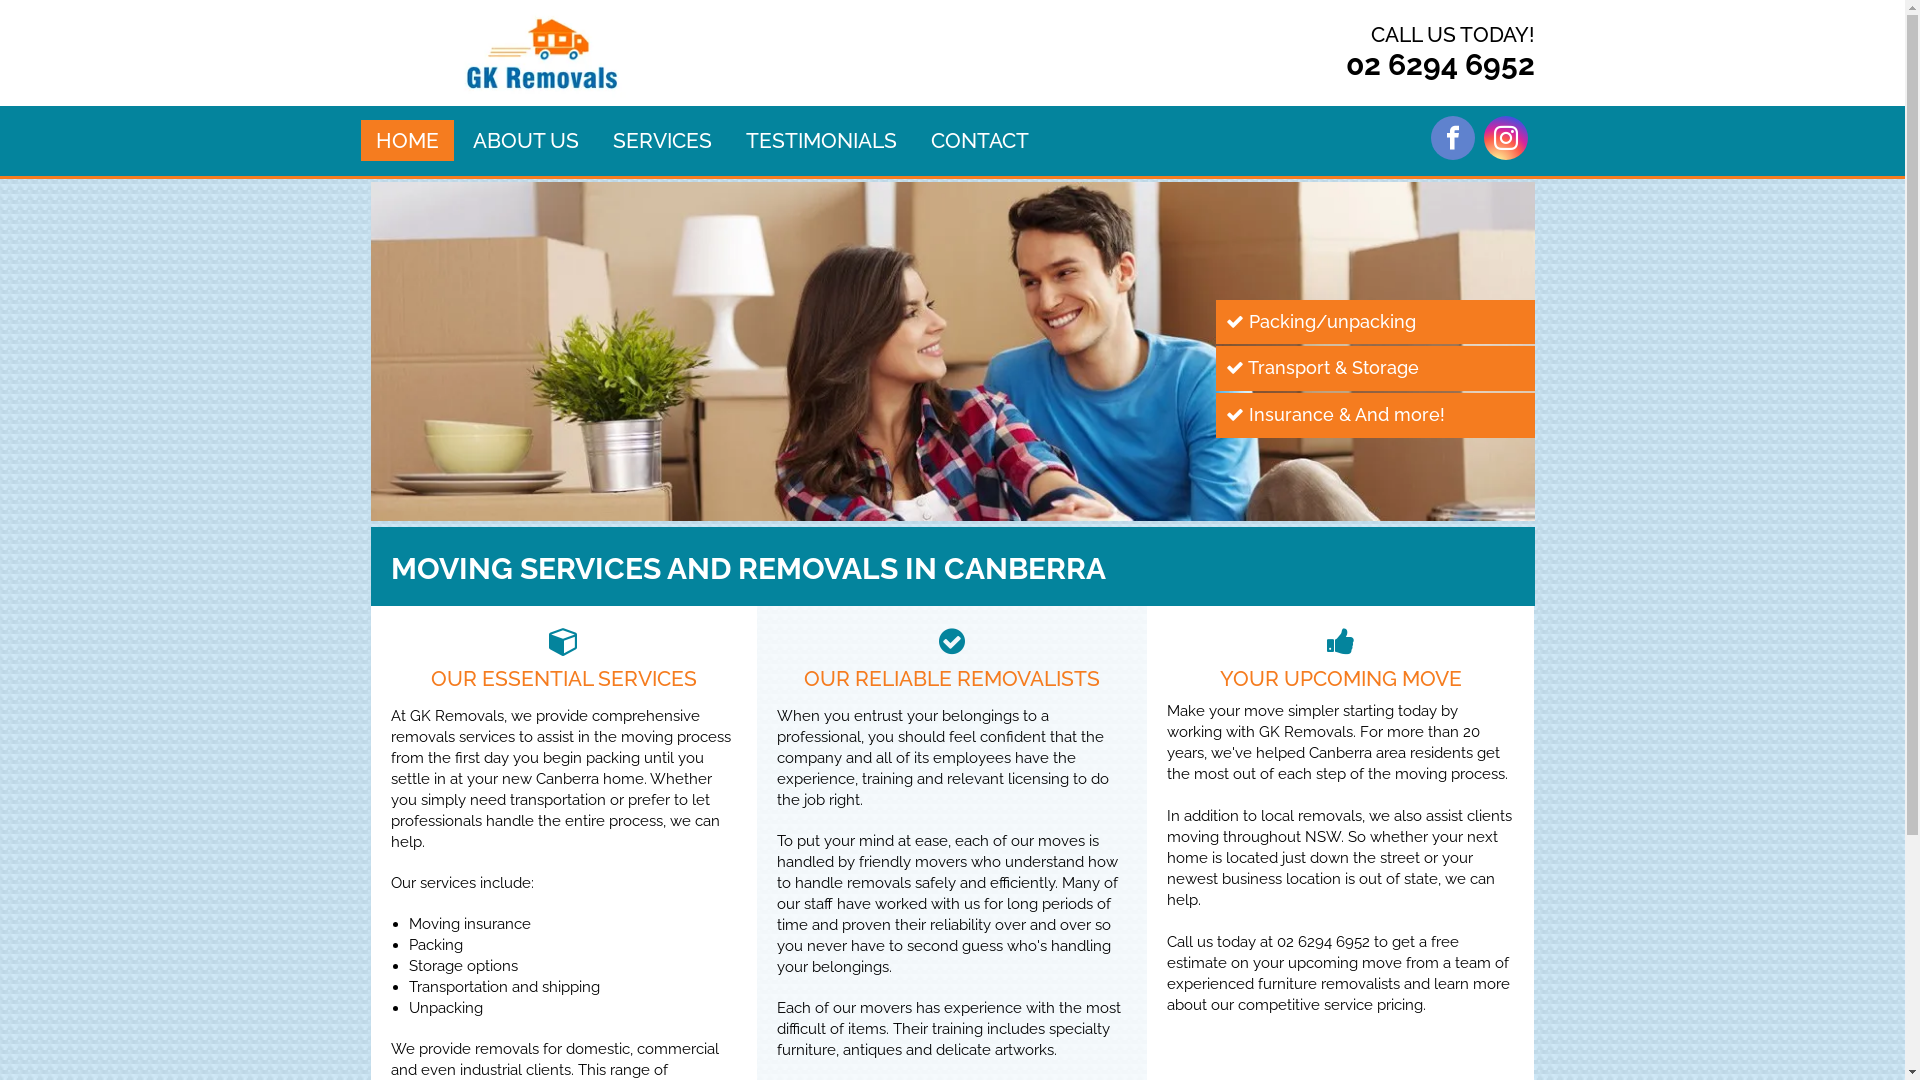  Describe the element at coordinates (408, 140) in the screenshot. I see `HOME` at that location.